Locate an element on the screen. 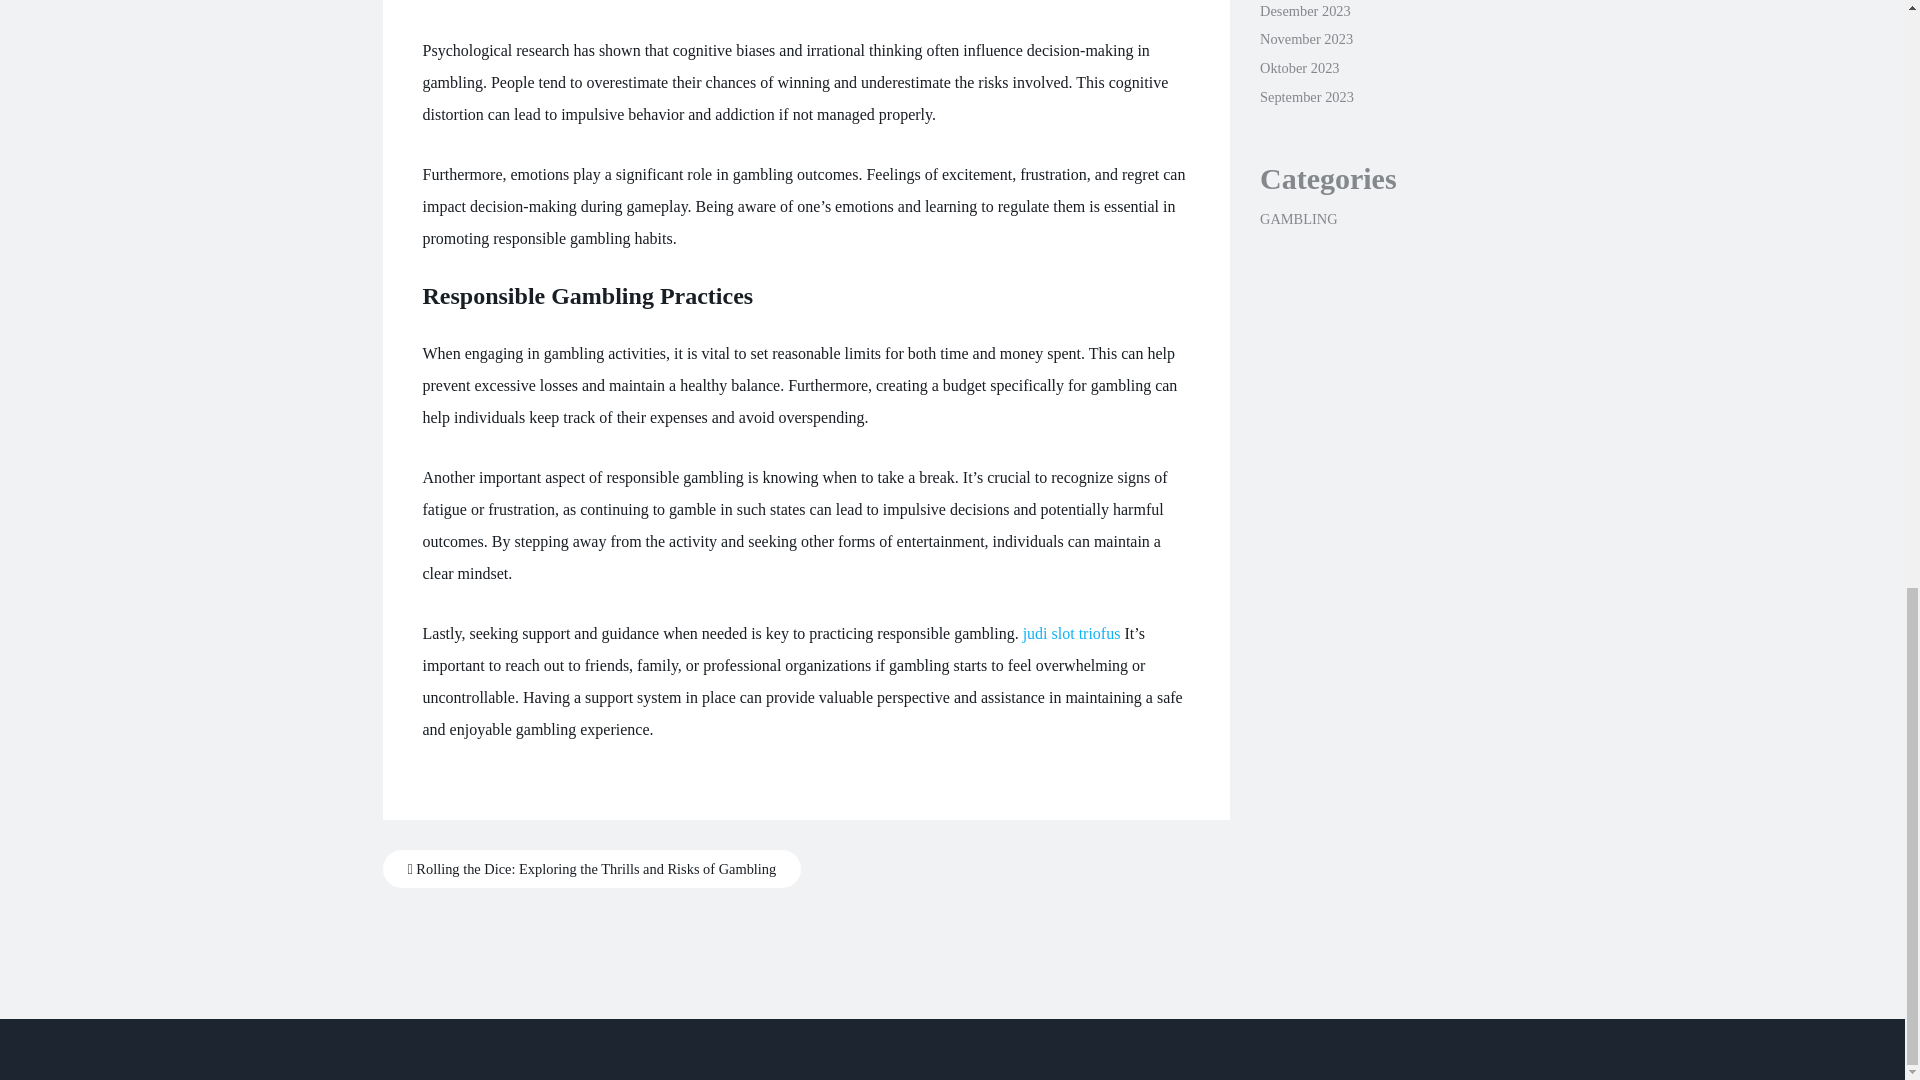 The height and width of the screenshot is (1080, 1920). Oktober 2023 is located at coordinates (1300, 68).